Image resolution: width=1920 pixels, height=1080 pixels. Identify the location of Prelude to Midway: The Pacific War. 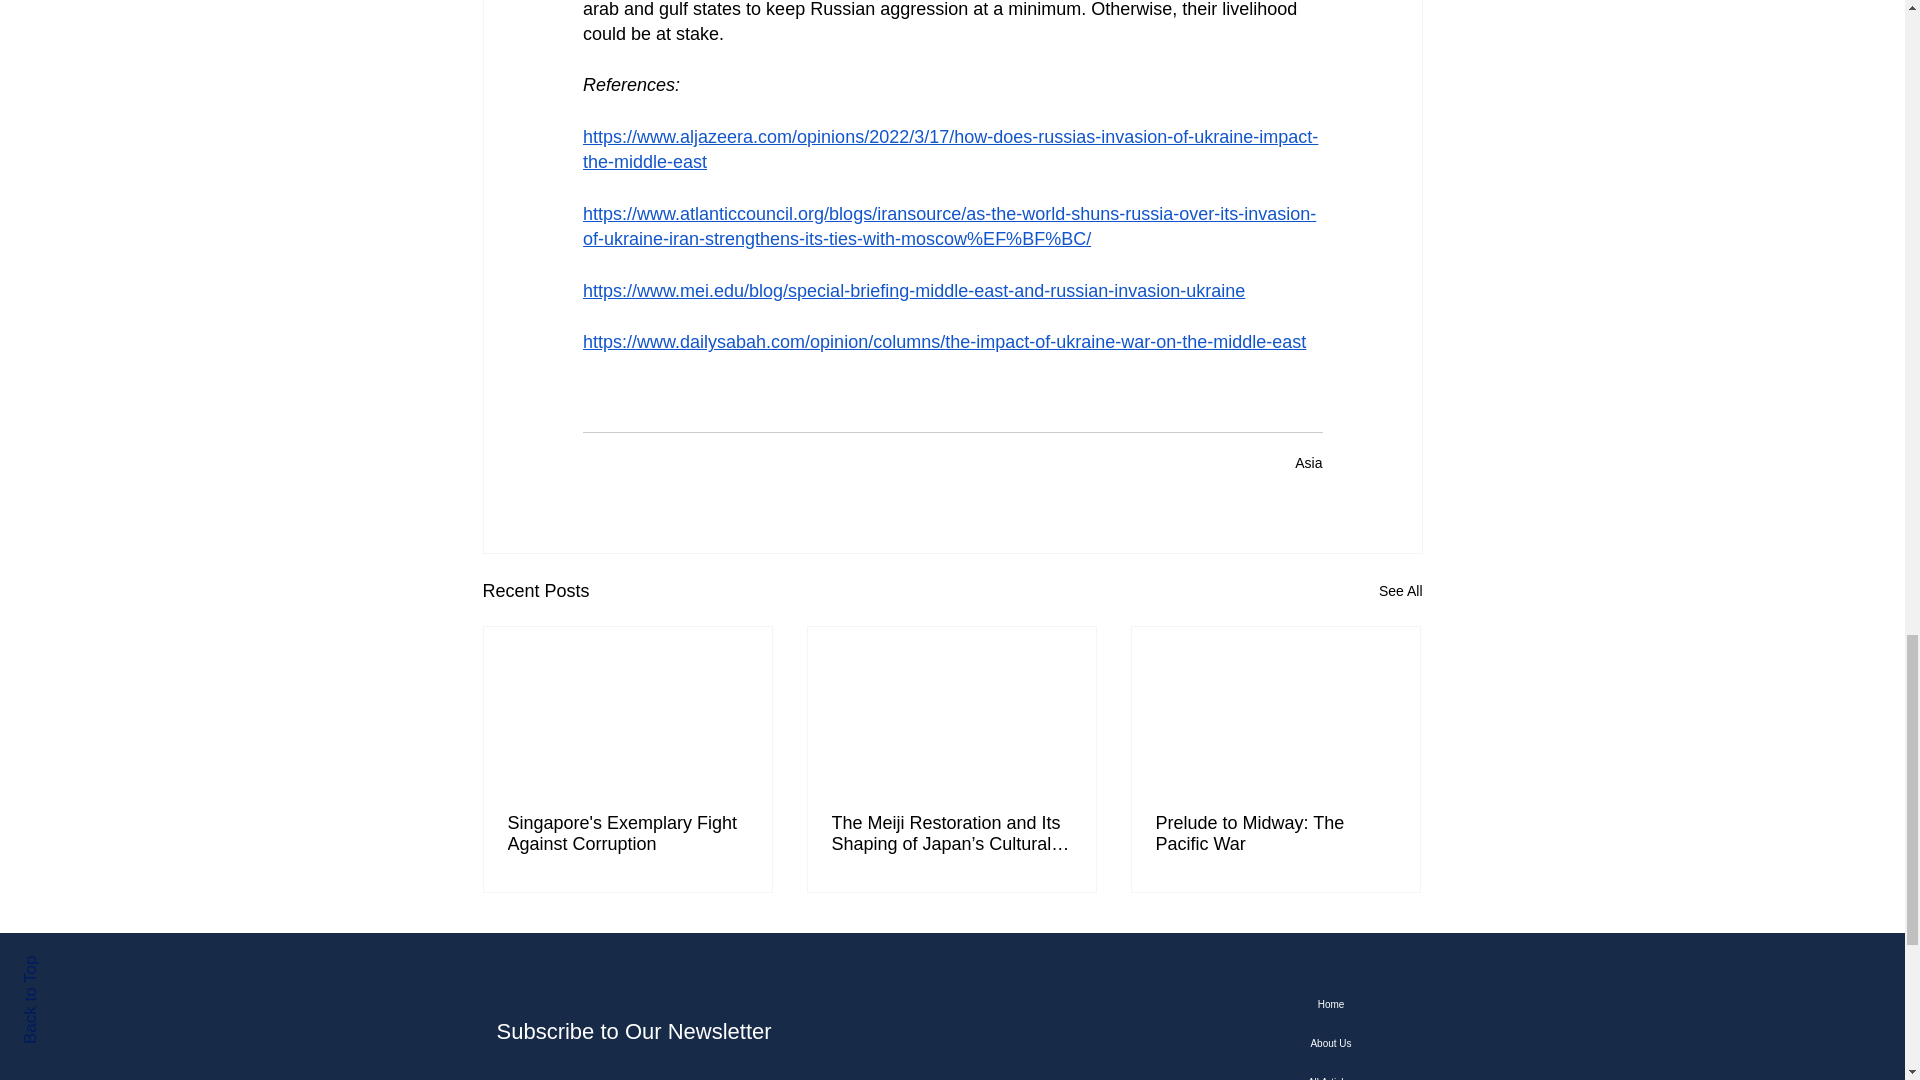
(1275, 834).